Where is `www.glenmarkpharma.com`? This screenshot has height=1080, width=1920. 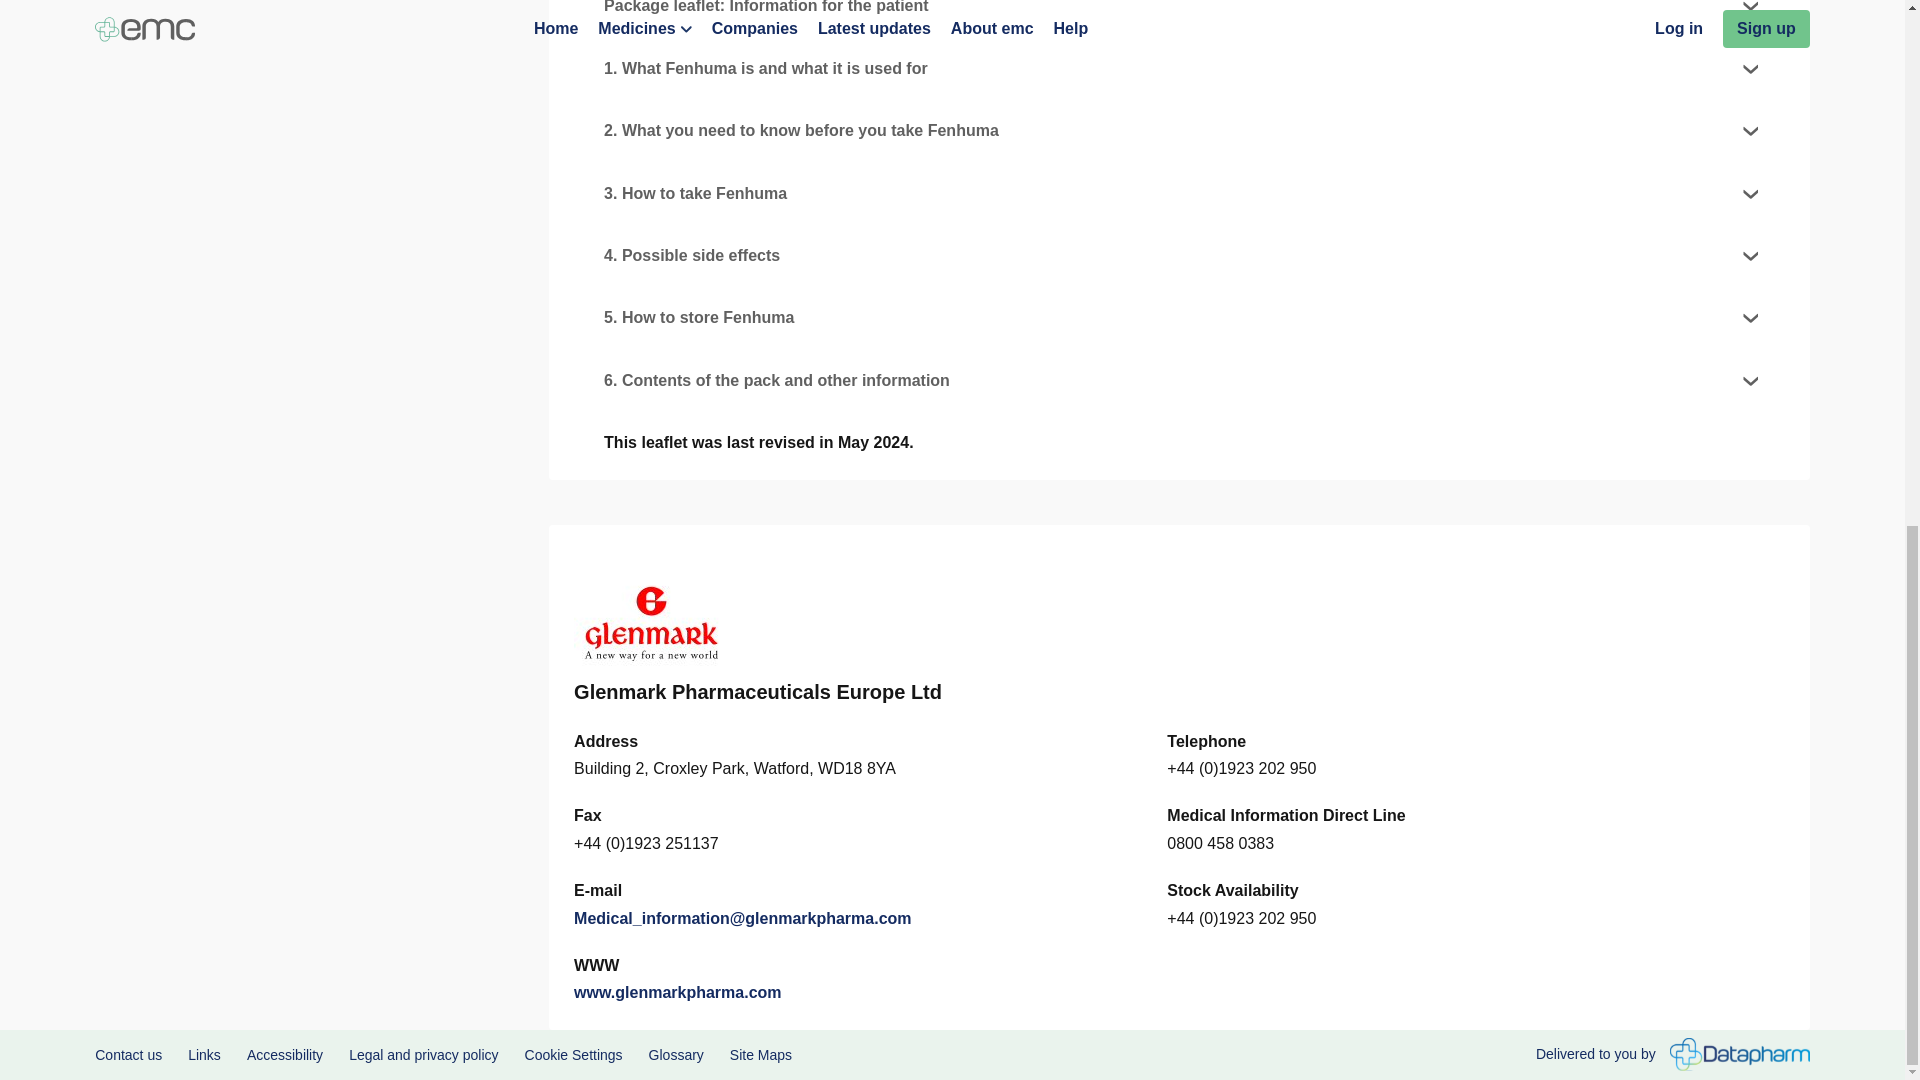
www.glenmarkpharma.com is located at coordinates (678, 992).